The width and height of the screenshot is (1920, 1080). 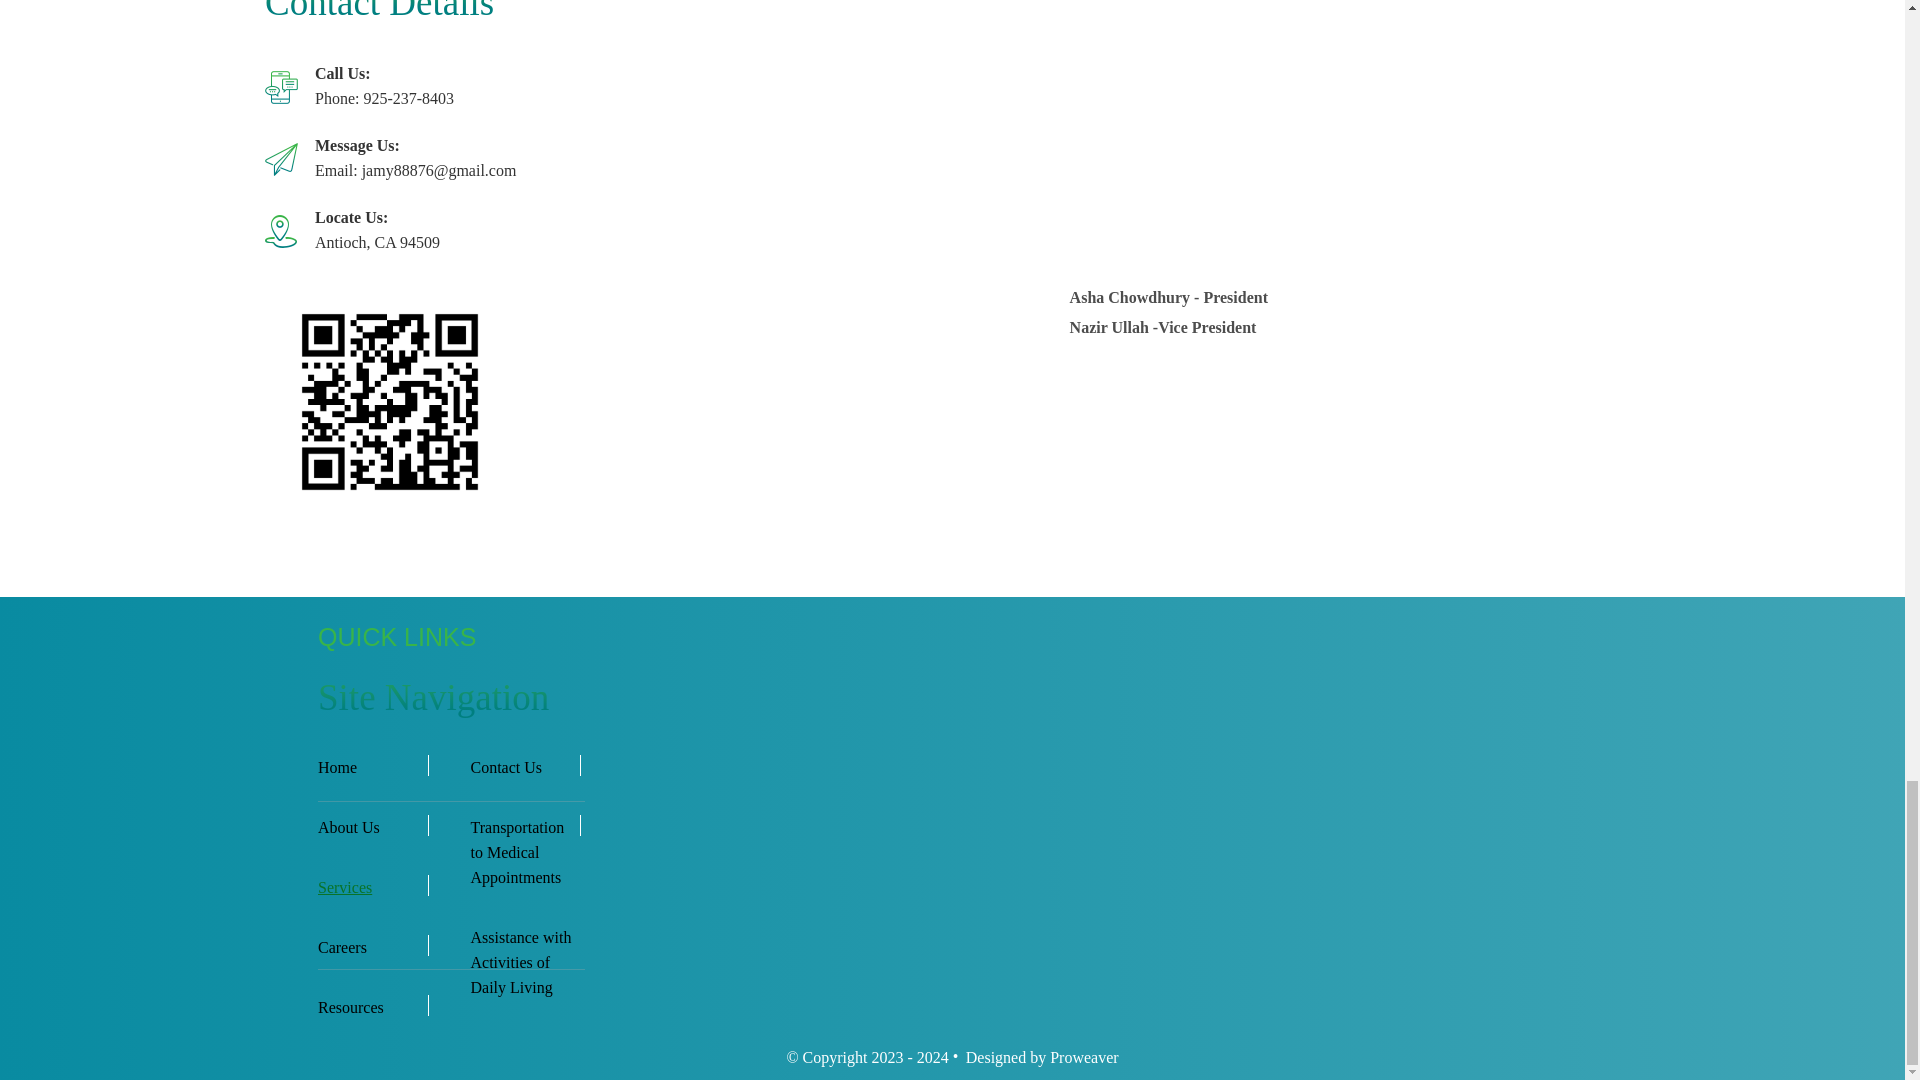 I want to click on Careers, so click(x=372, y=948).